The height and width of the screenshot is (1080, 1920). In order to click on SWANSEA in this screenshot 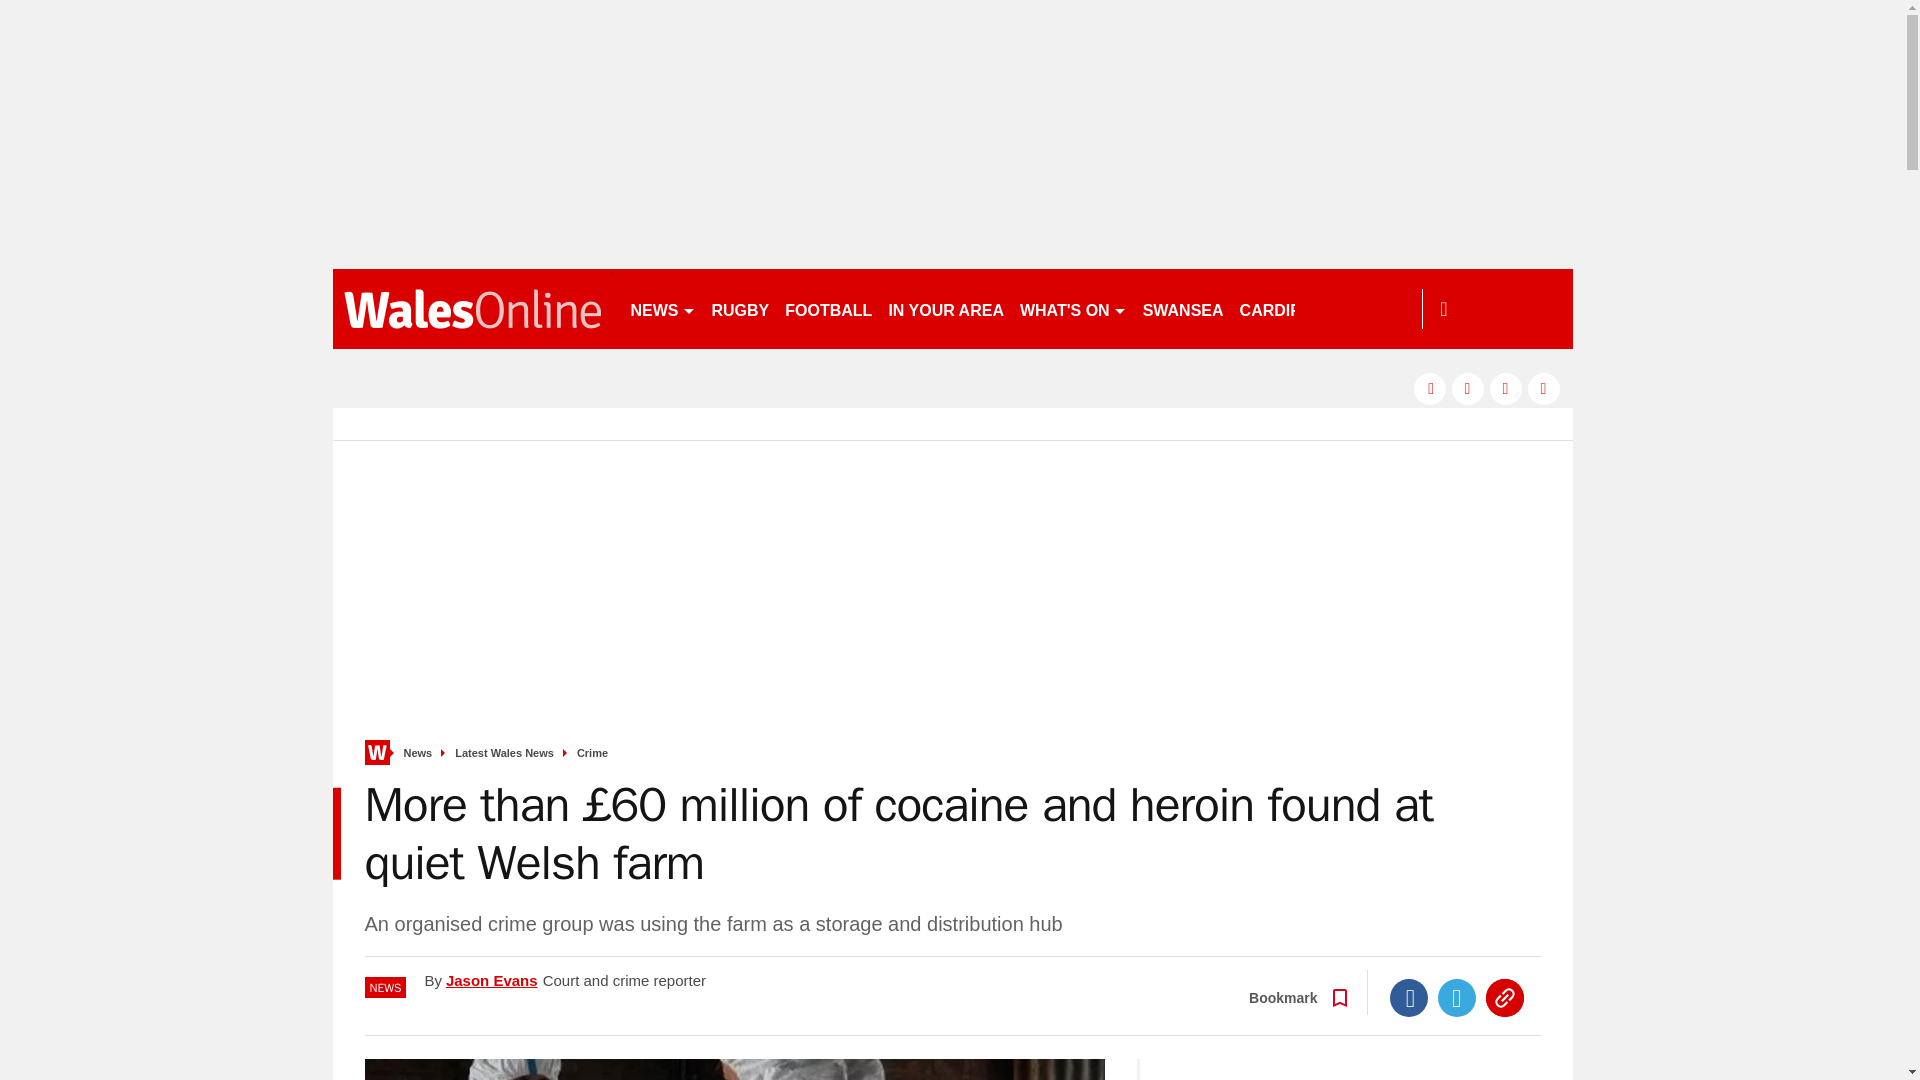, I will do `click(1183, 308)`.